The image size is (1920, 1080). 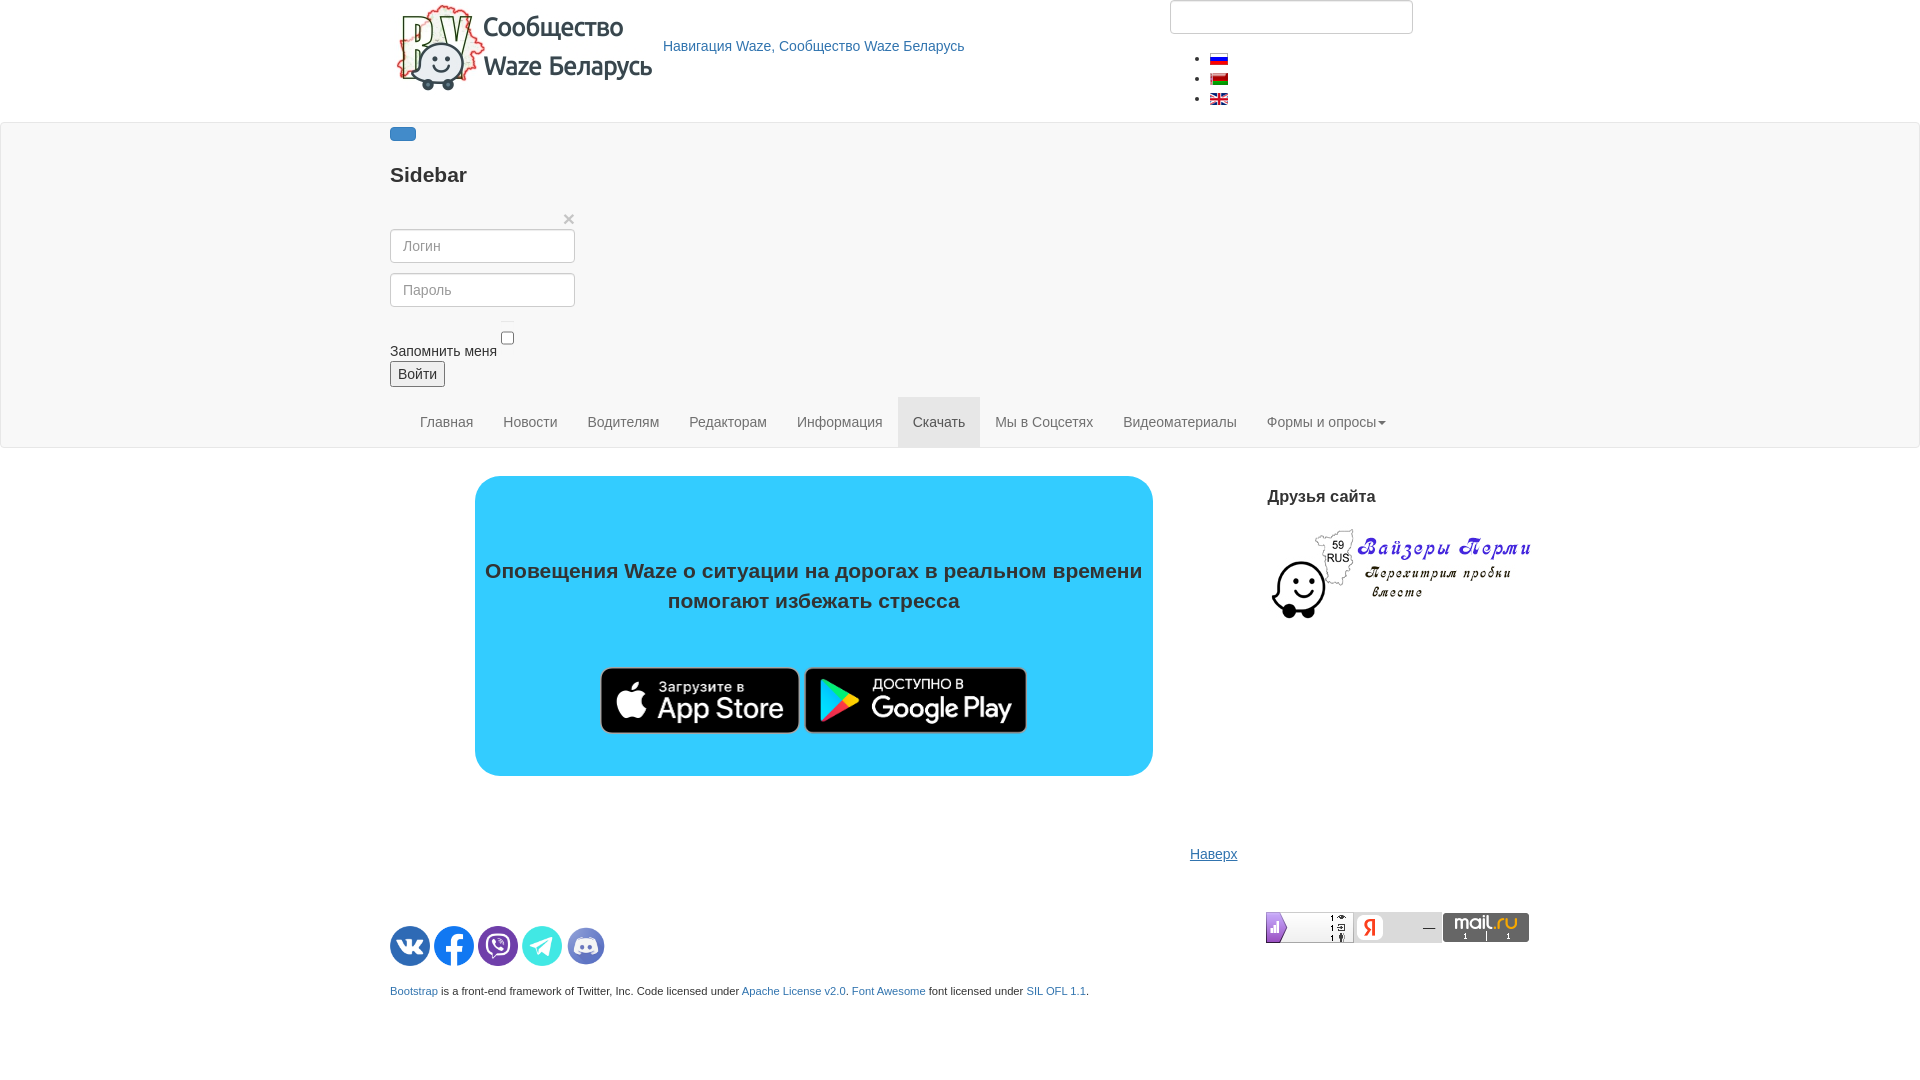 I want to click on English (United Kingdom), so click(x=1219, y=99).